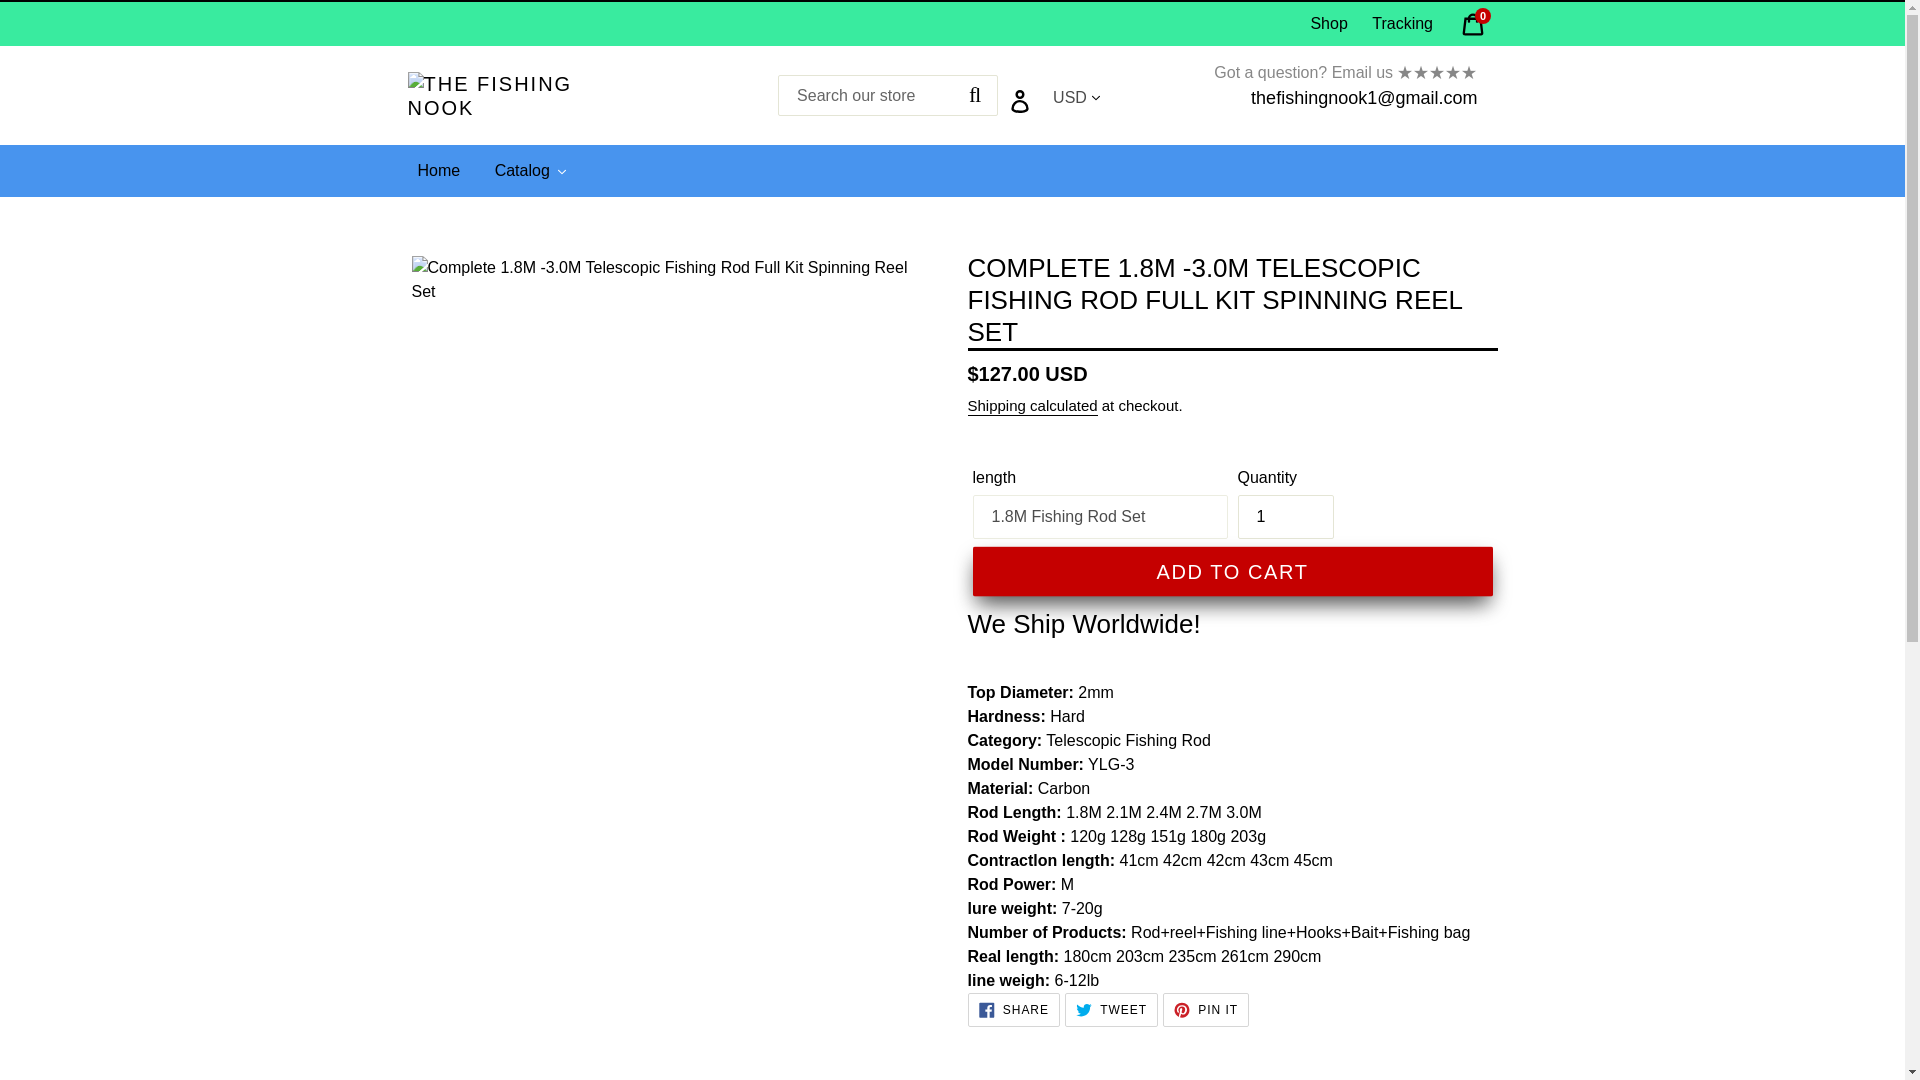 Image resolution: width=1920 pixels, height=1080 pixels. What do you see at coordinates (1473, 18) in the screenshot?
I see `Home` at bounding box center [1473, 18].